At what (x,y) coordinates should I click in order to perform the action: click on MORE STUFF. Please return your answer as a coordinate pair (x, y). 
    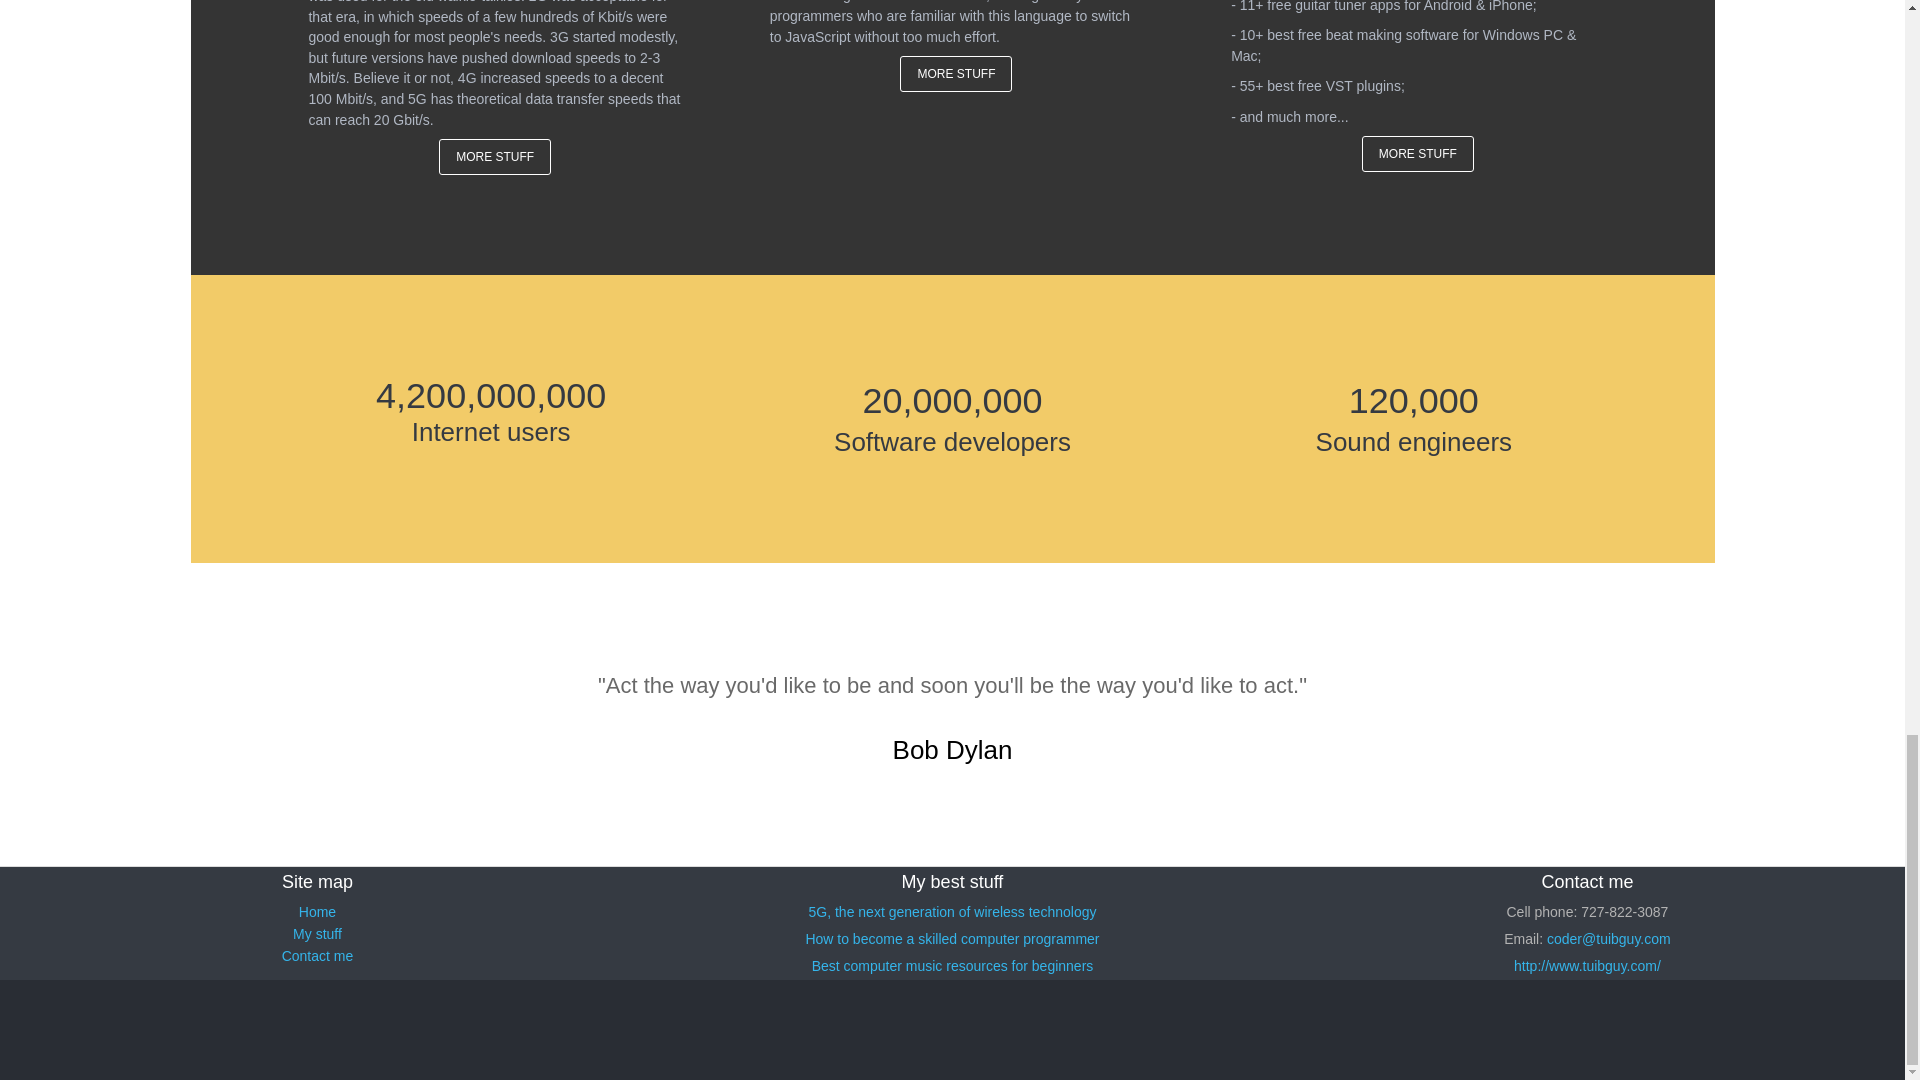
    Looking at the image, I should click on (495, 156).